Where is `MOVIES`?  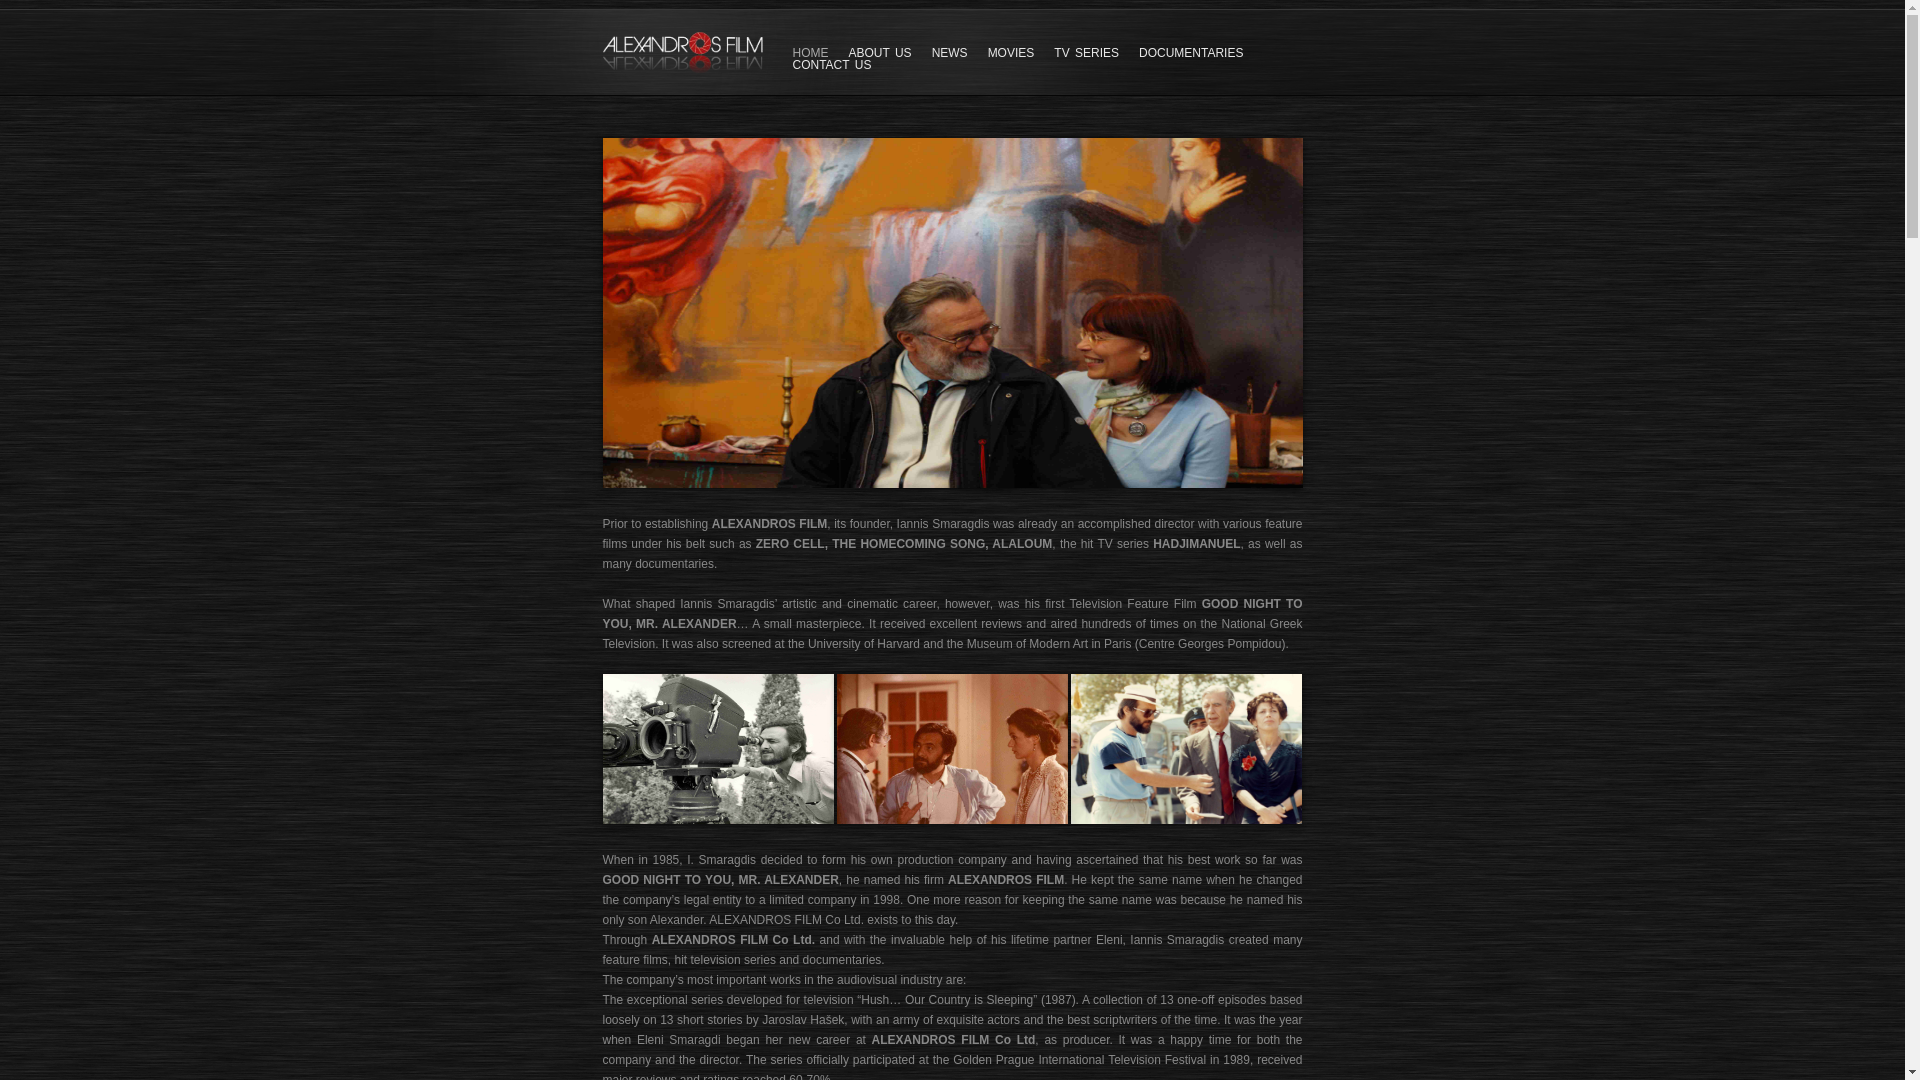 MOVIES is located at coordinates (1011, 53).